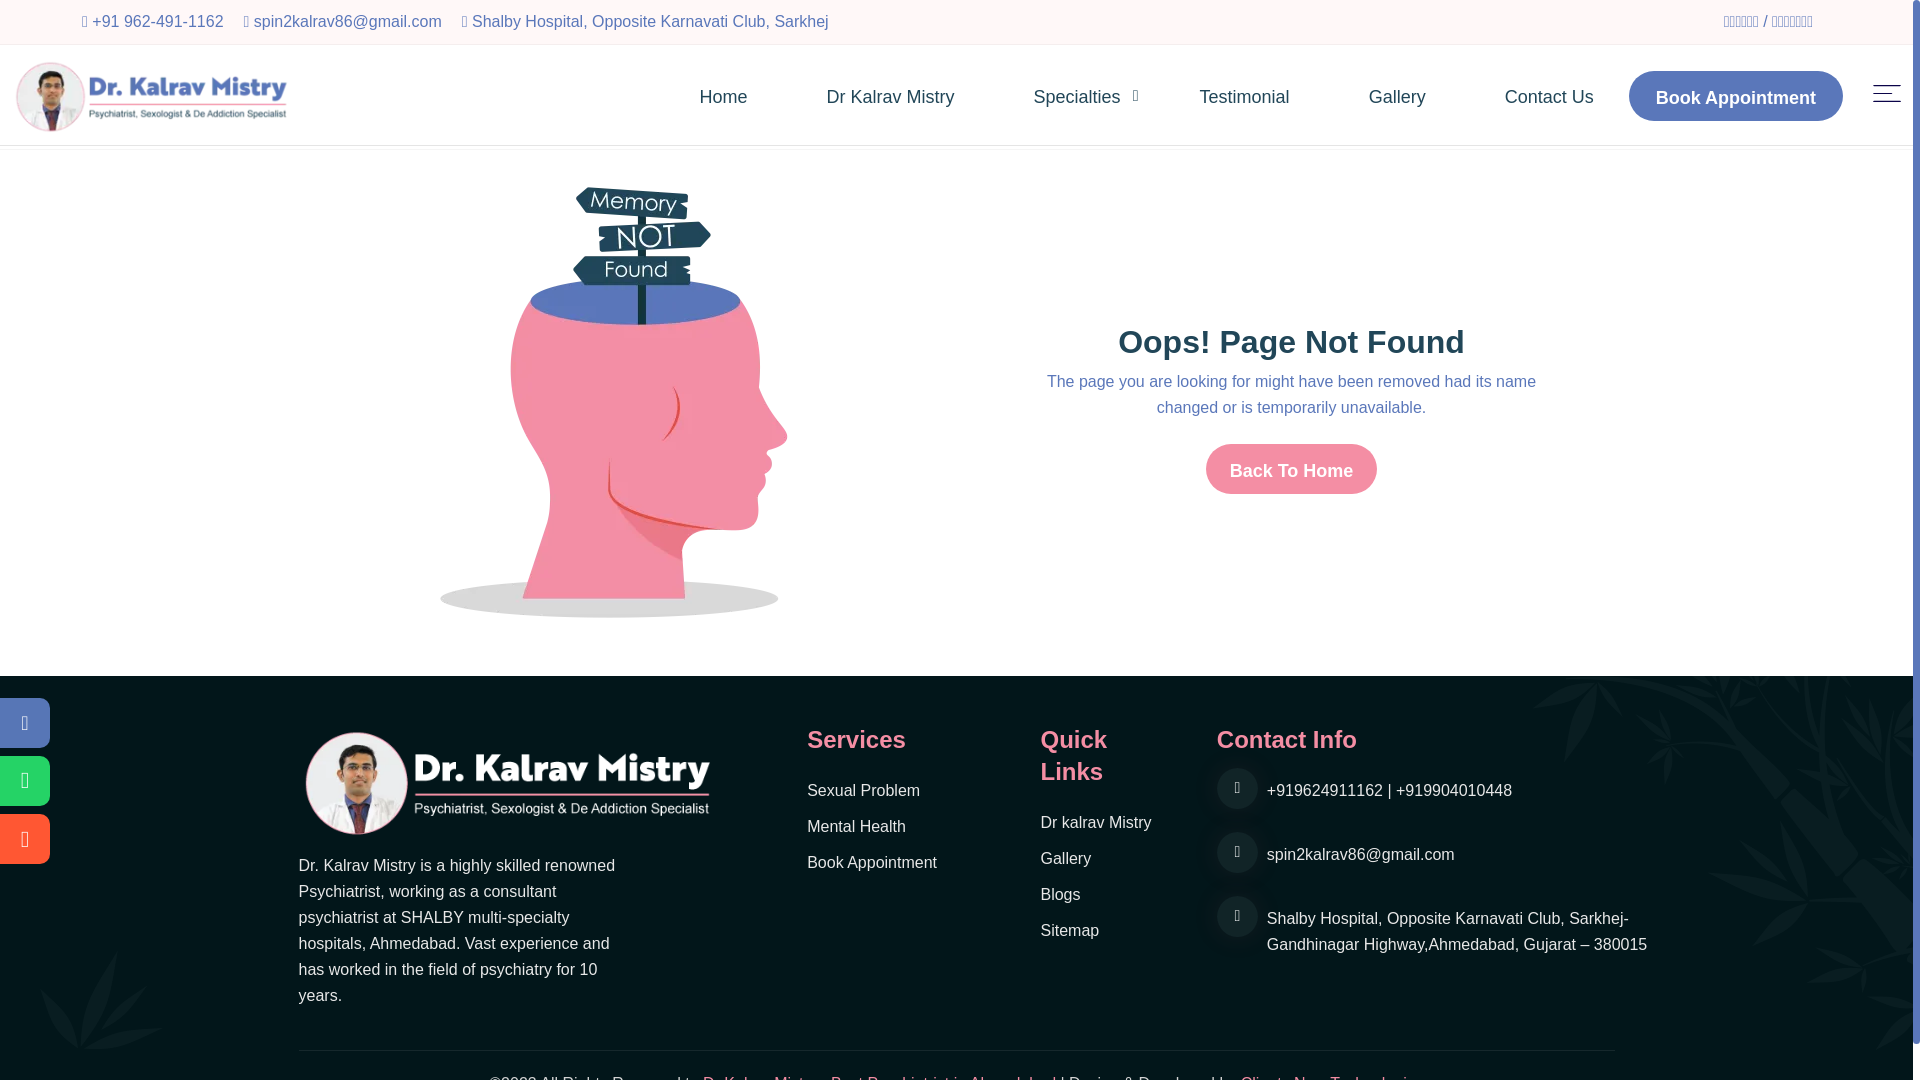 This screenshot has height=1080, width=1920. Describe the element at coordinates (650, 20) in the screenshot. I see `Shalby Hospital, Opposite Karnavati Club, Sarkhej` at that location.